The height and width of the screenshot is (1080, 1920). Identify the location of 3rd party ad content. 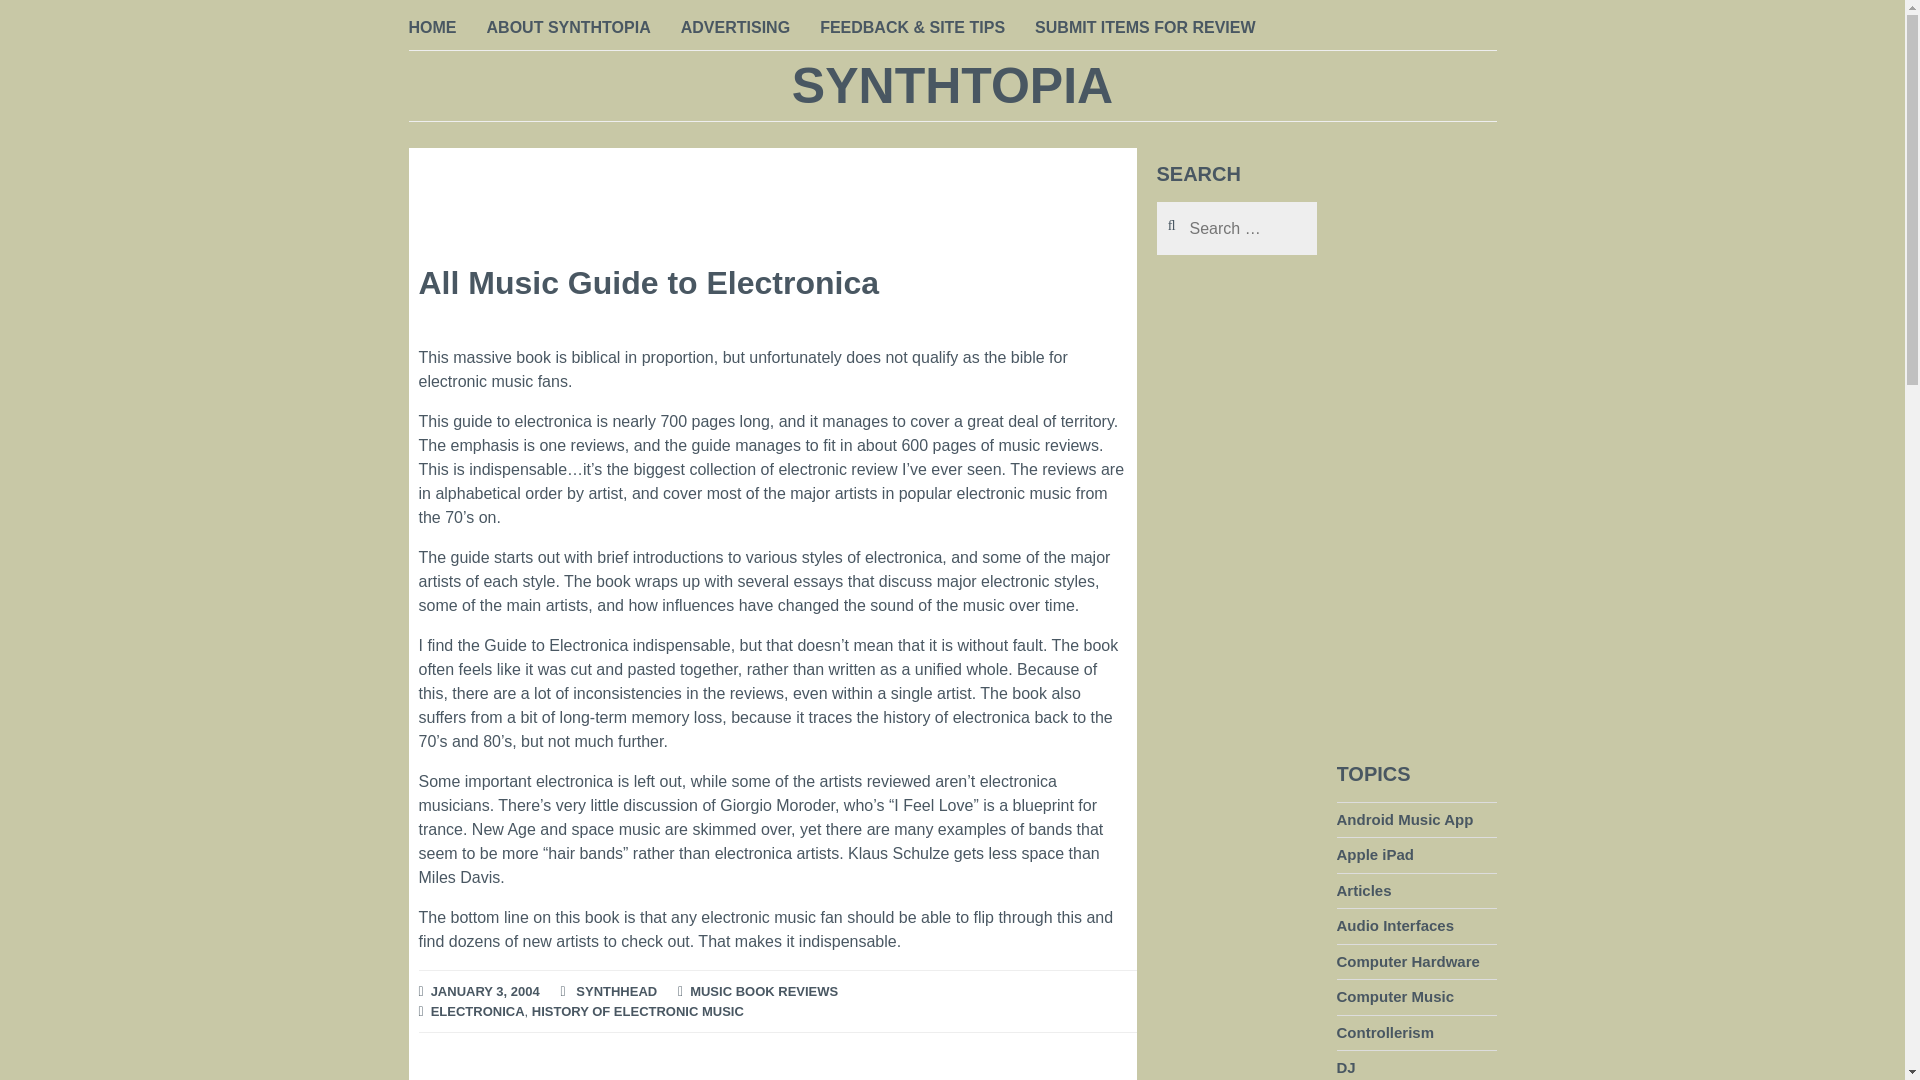
(772, 192).